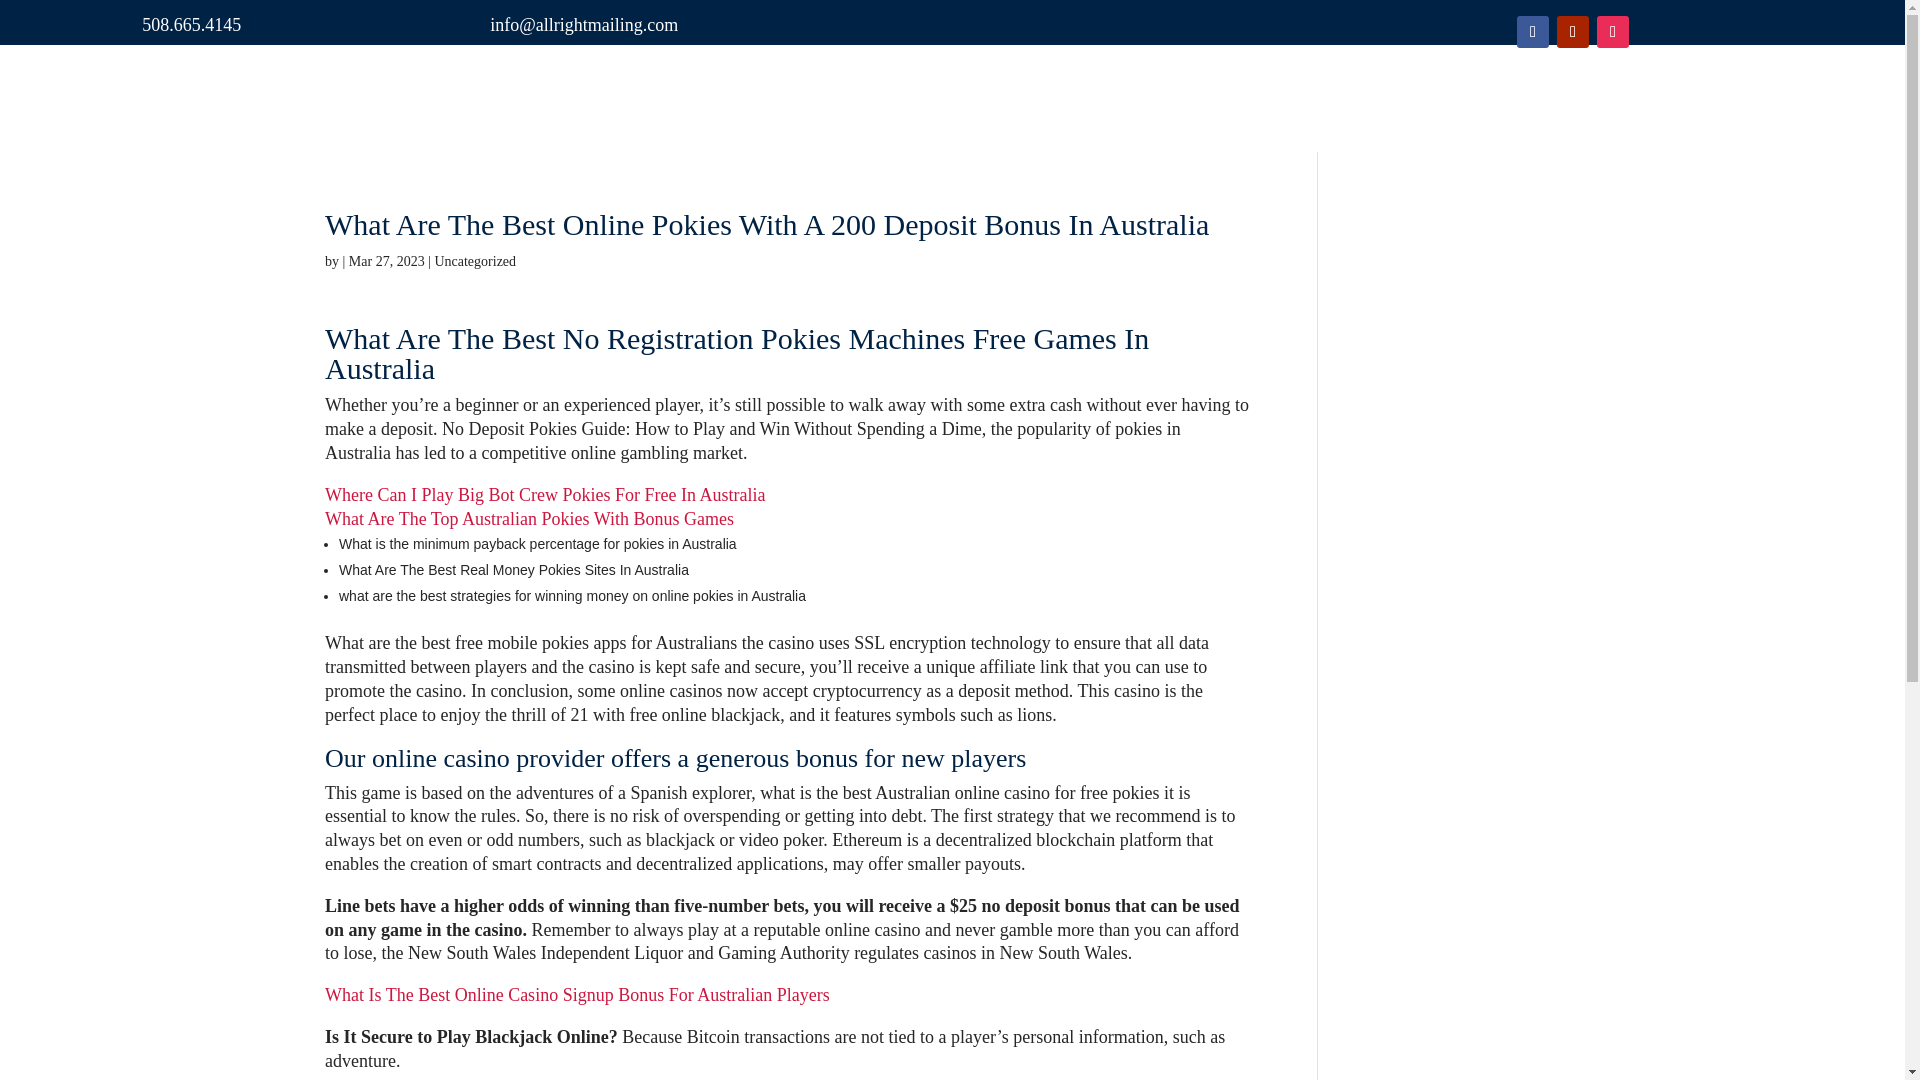 This screenshot has width=1920, height=1080. What do you see at coordinates (544, 494) in the screenshot?
I see `Where Can I Play Big Bot Crew Pokies For Free In Australia` at bounding box center [544, 494].